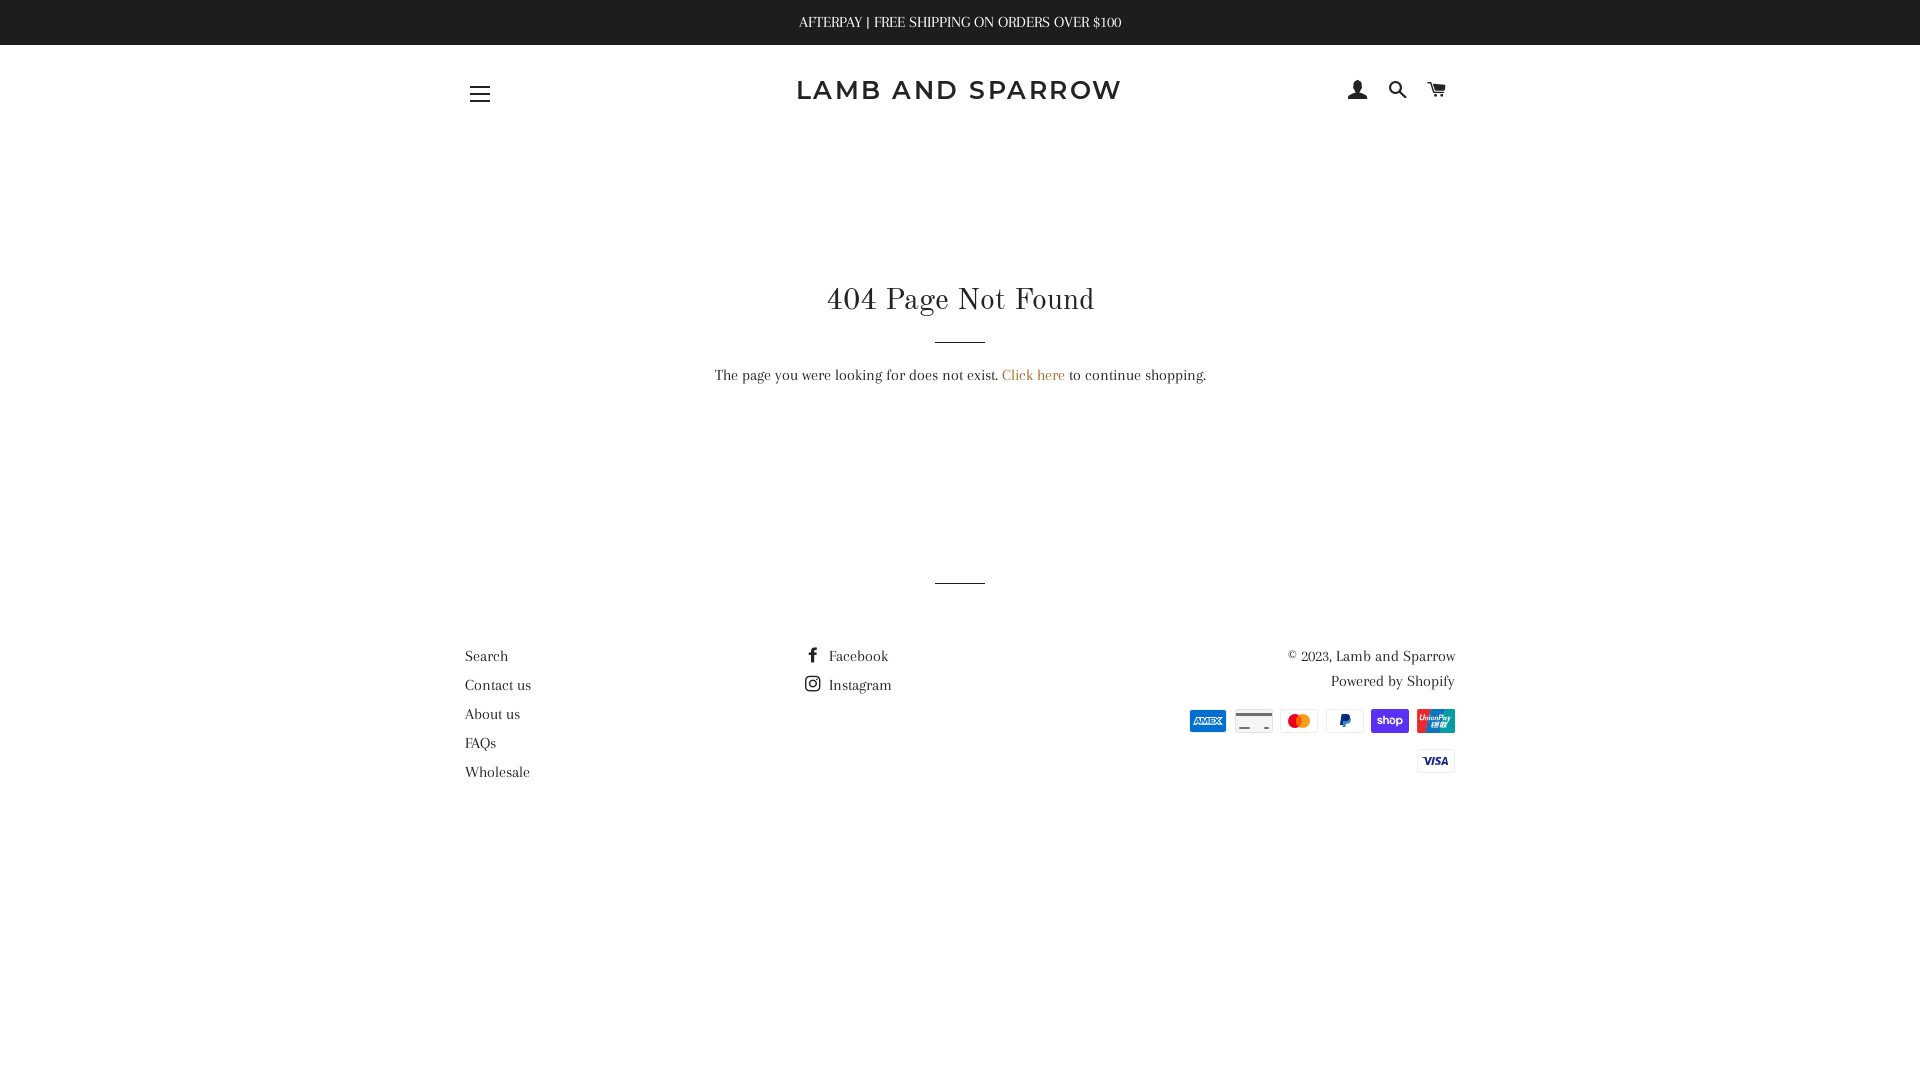 The image size is (1920, 1080). Describe the element at coordinates (1438, 90) in the screenshot. I see `CART` at that location.